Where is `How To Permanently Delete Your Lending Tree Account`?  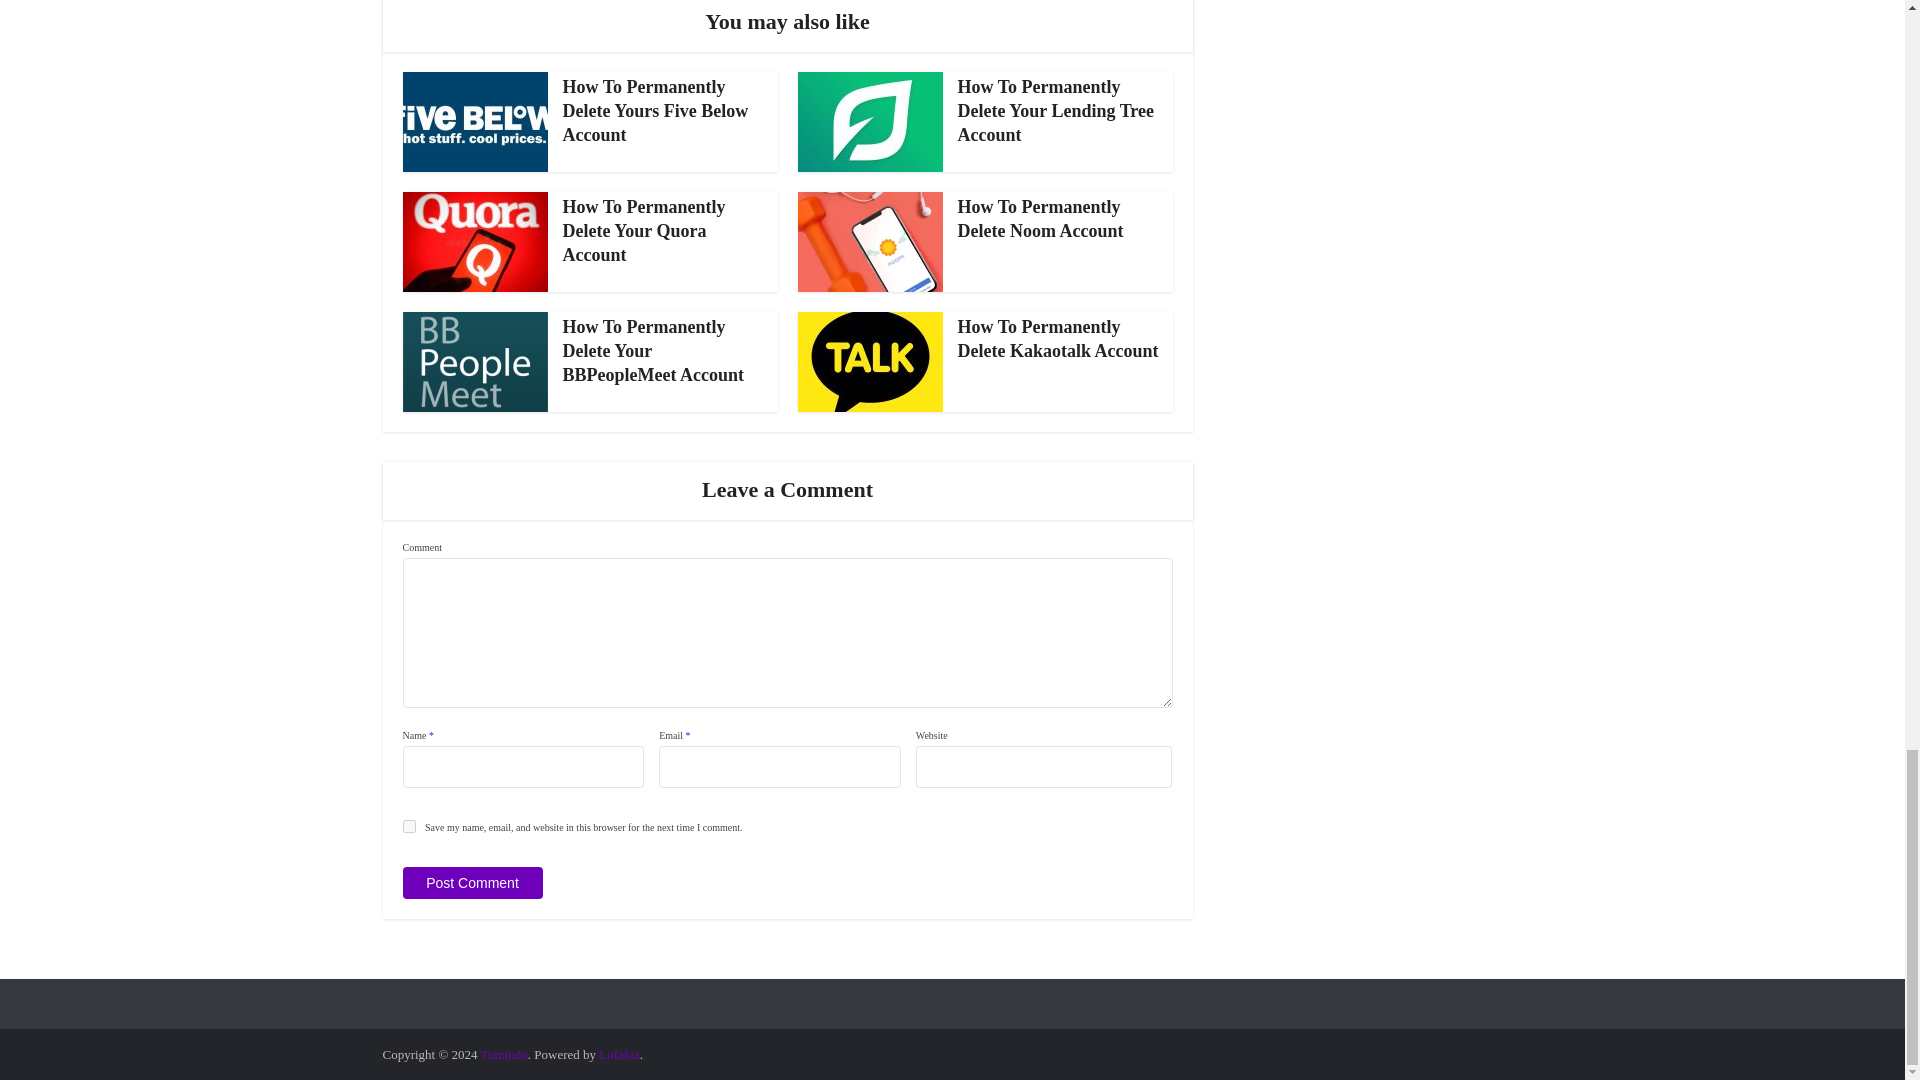
How To Permanently Delete Your Lending Tree Account is located at coordinates (1056, 110).